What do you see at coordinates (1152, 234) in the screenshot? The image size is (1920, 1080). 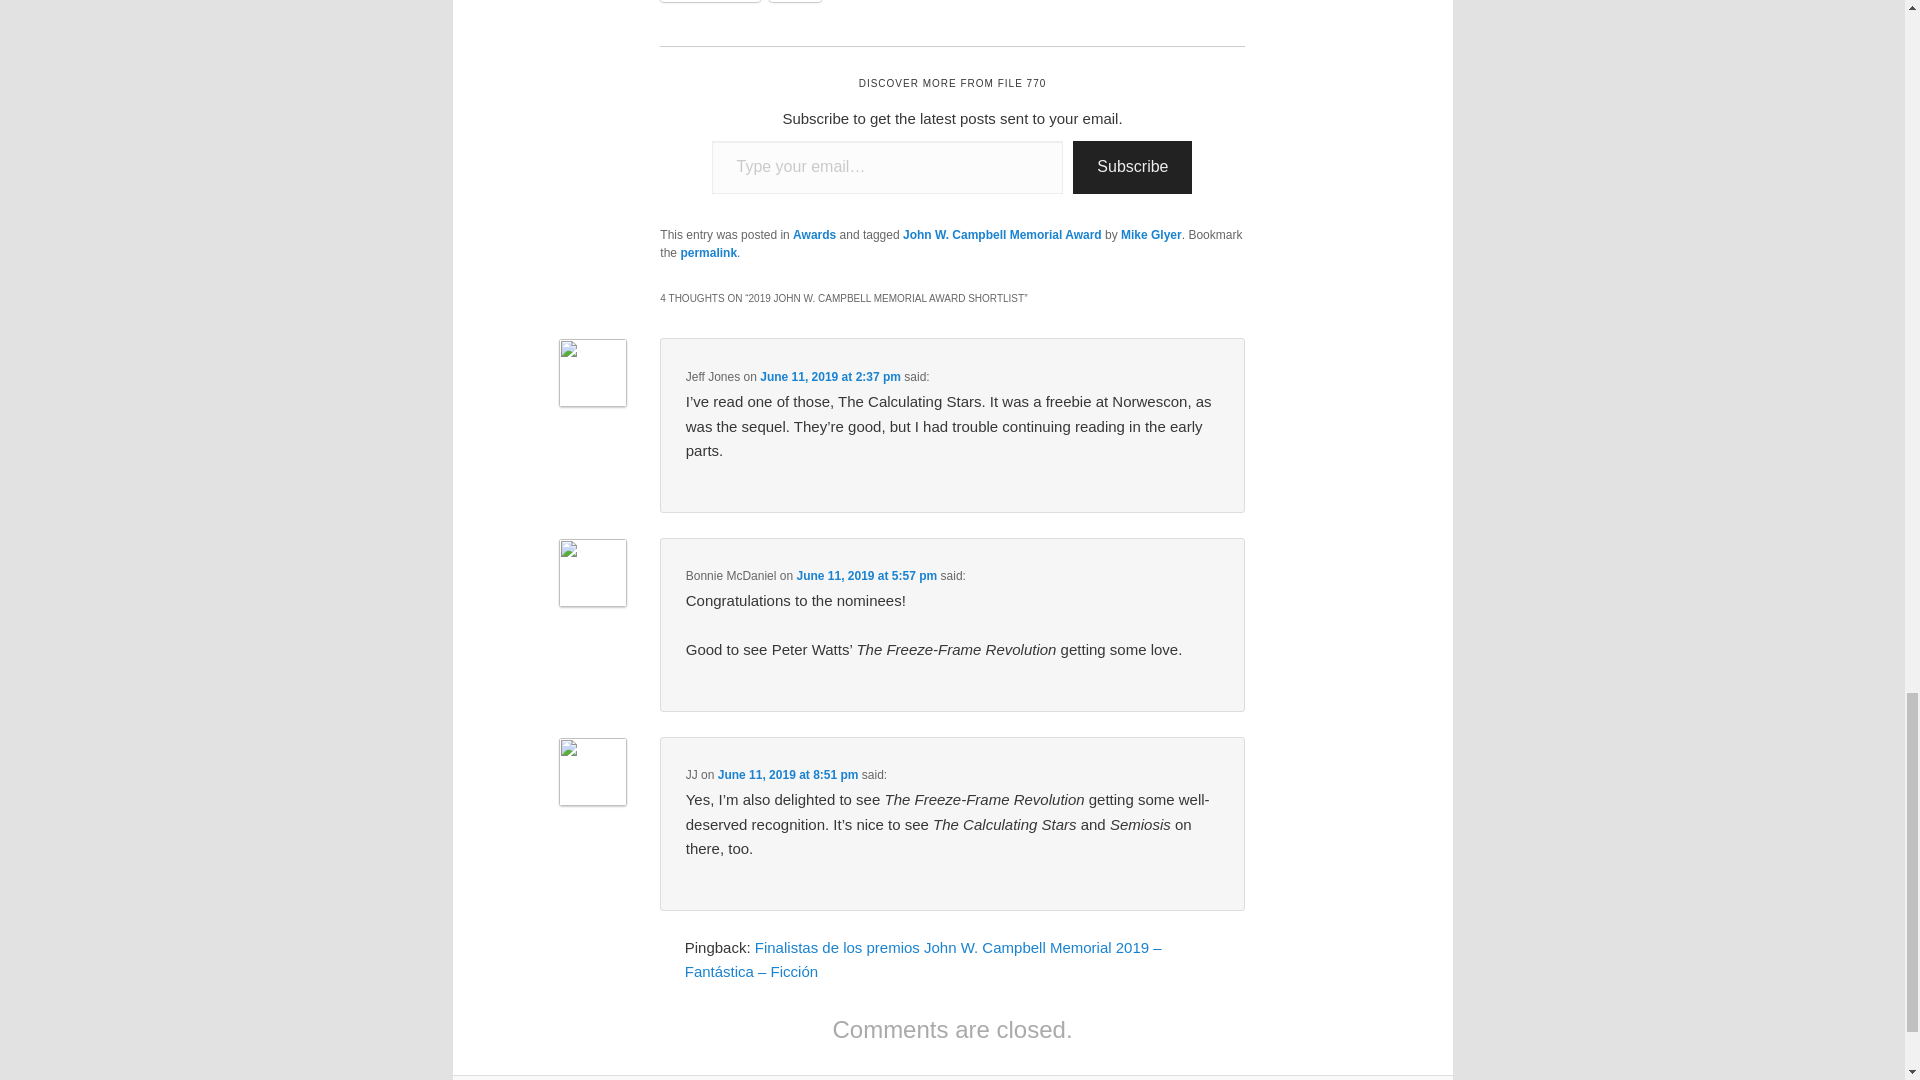 I see `Mike Glyer` at bounding box center [1152, 234].